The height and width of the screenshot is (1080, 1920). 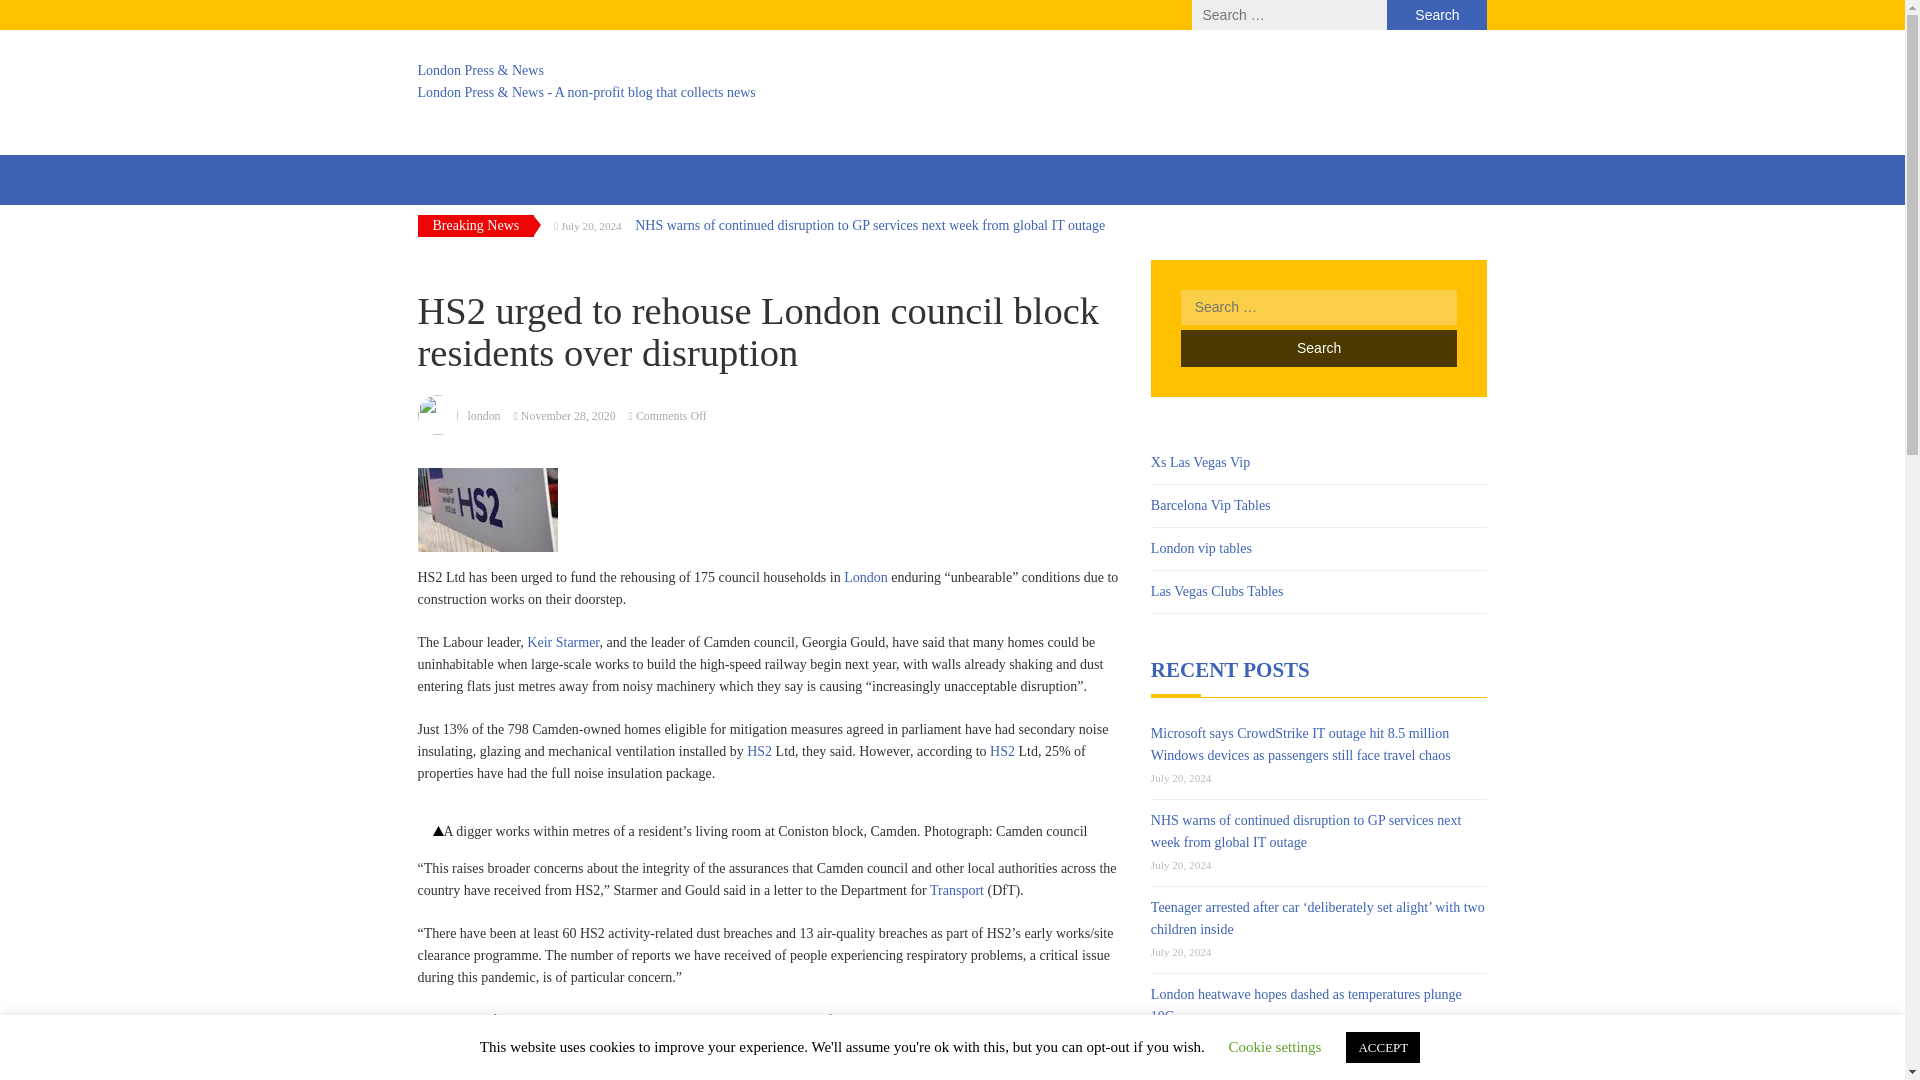 What do you see at coordinates (1200, 462) in the screenshot?
I see `Xs Las Vegas Vip` at bounding box center [1200, 462].